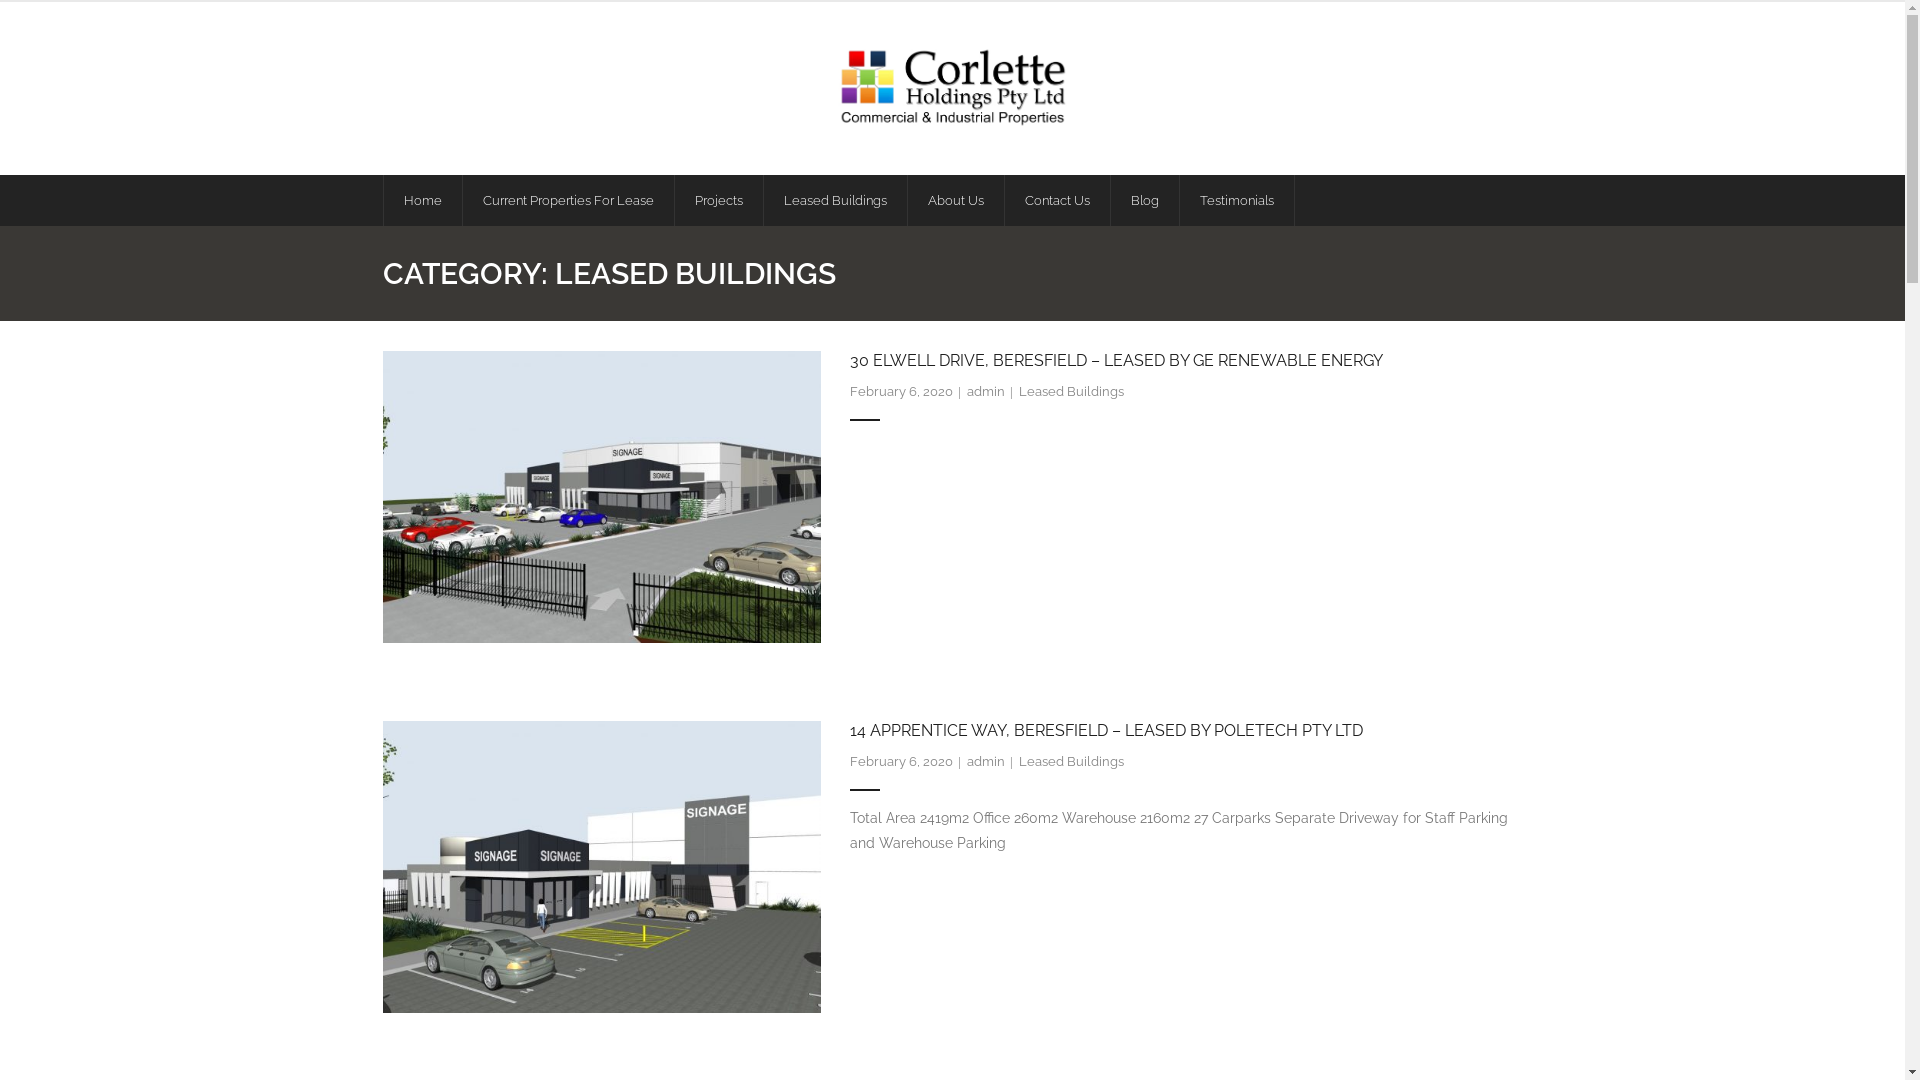 The height and width of the screenshot is (1080, 1920). What do you see at coordinates (1144, 200) in the screenshot?
I see `Blog` at bounding box center [1144, 200].